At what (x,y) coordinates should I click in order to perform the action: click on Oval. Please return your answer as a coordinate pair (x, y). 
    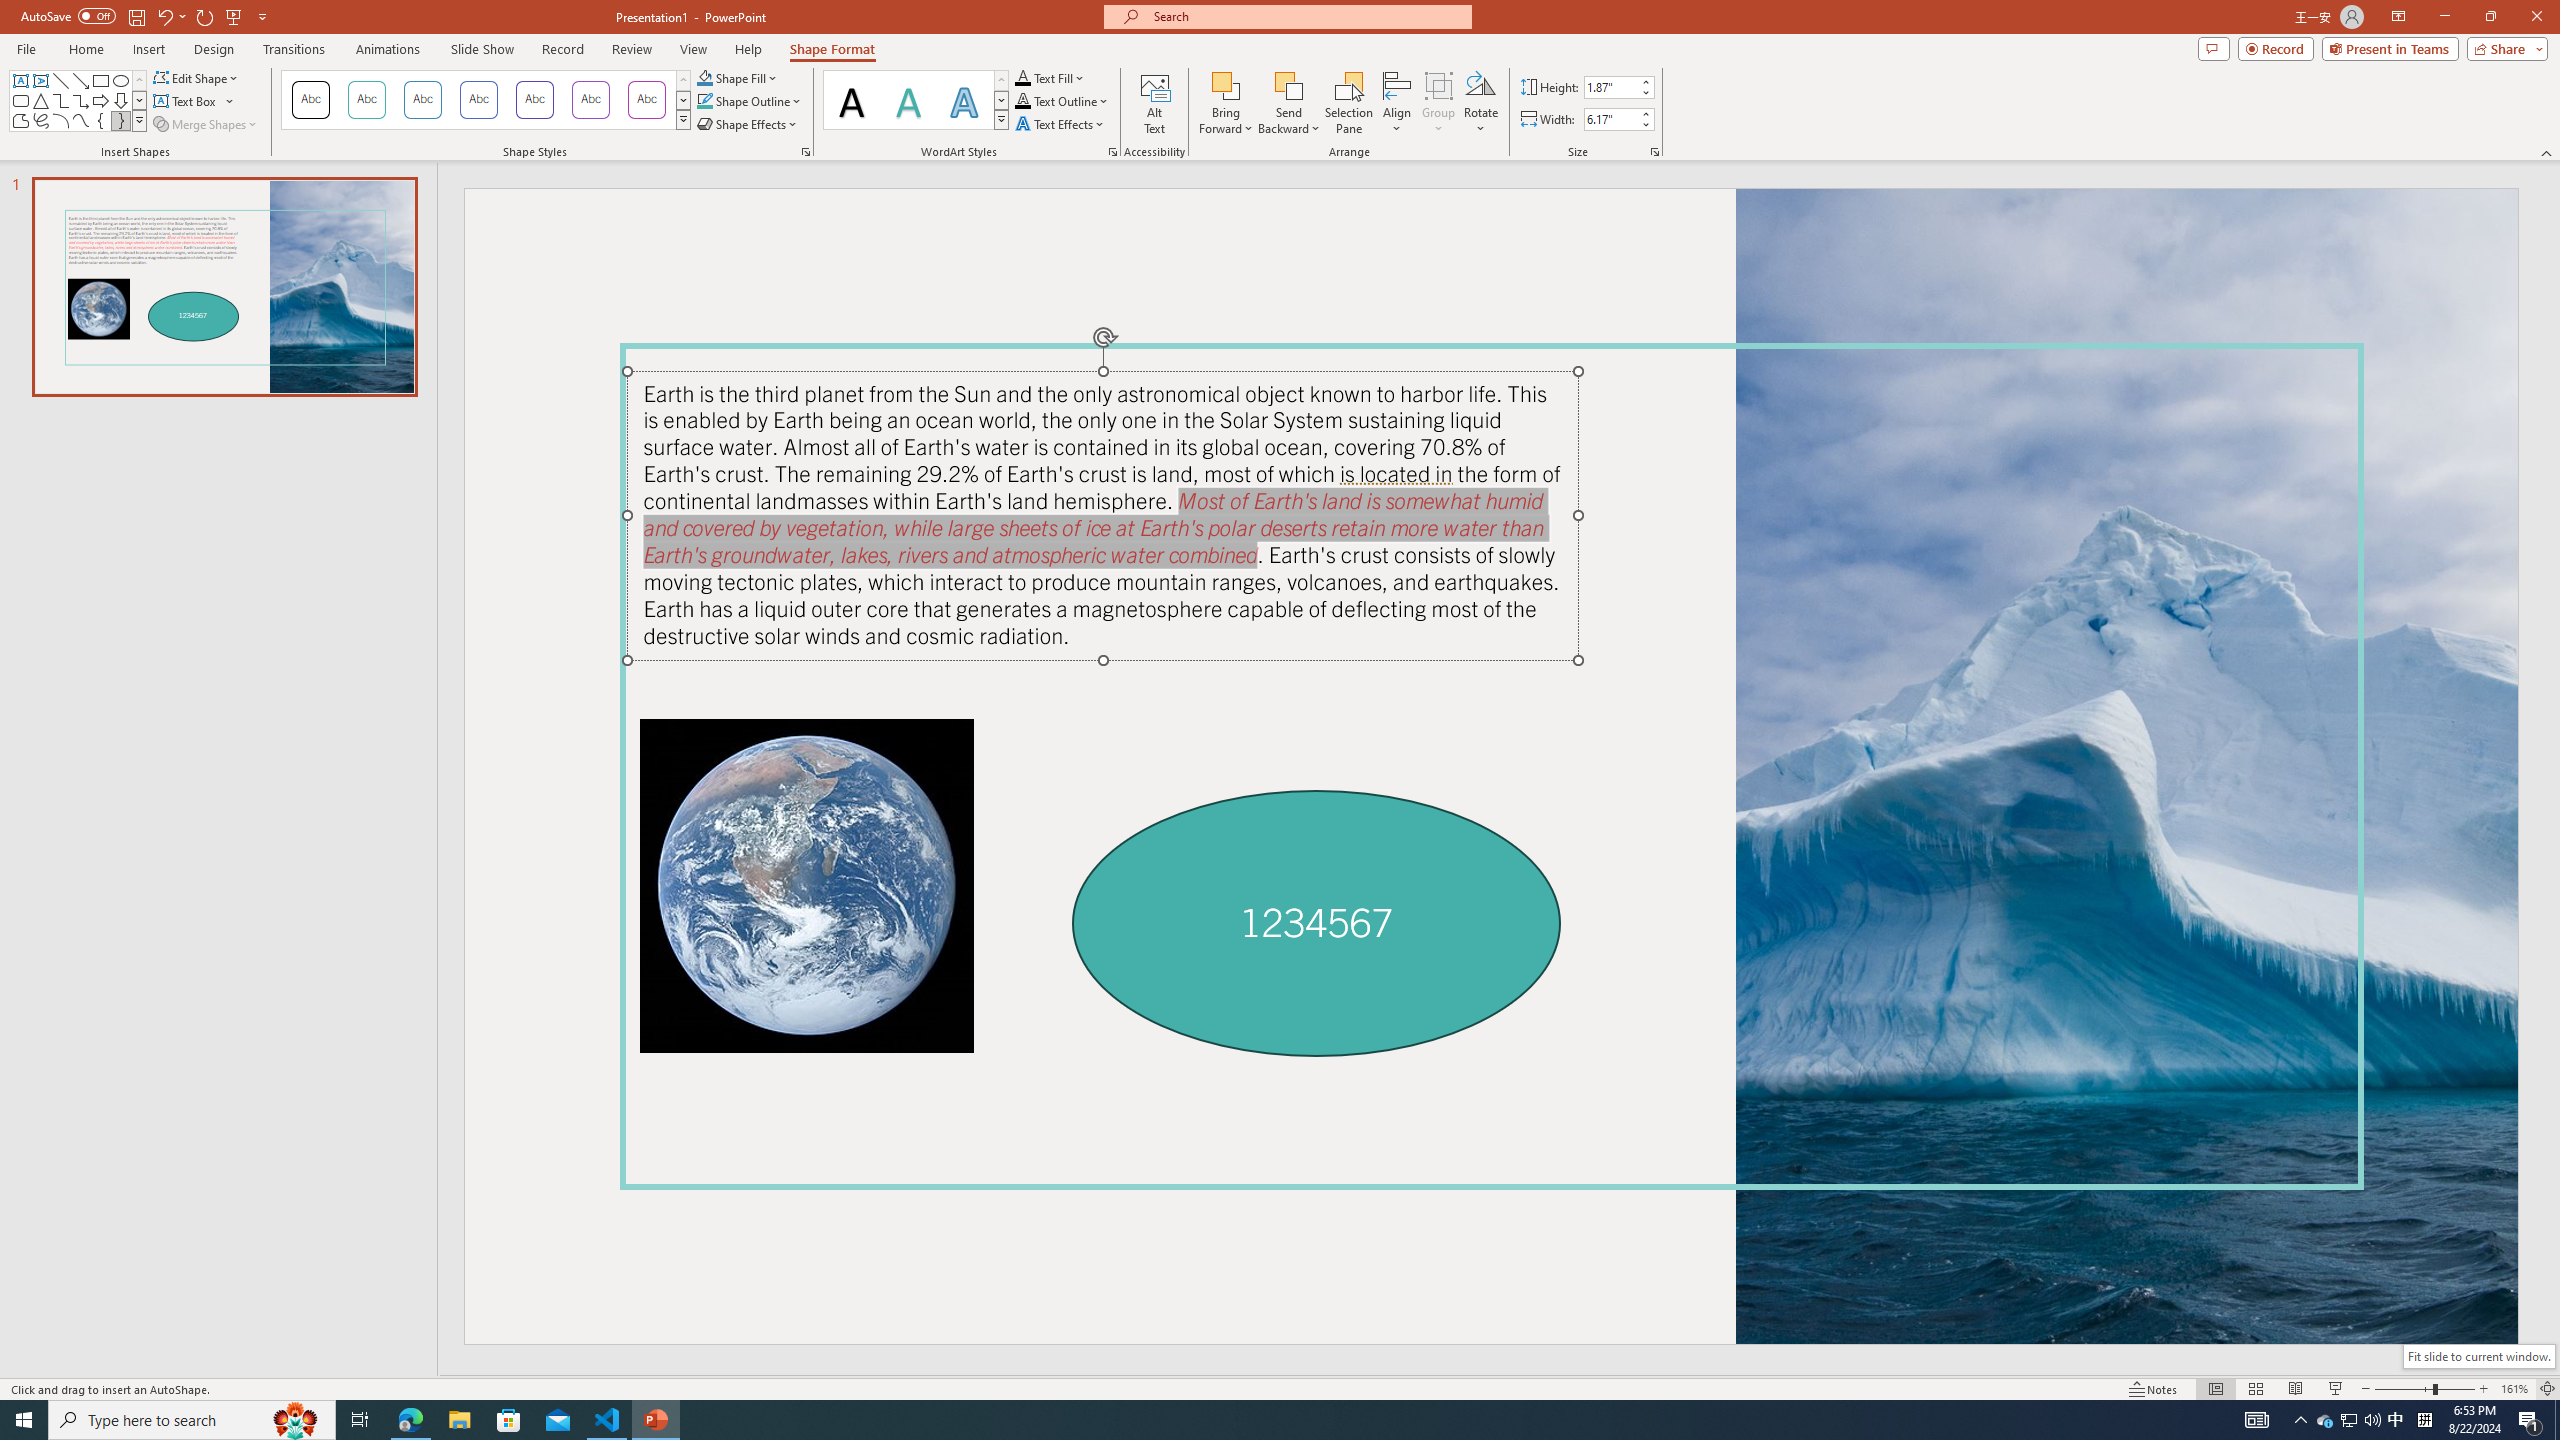
    Looking at the image, I should click on (120, 80).